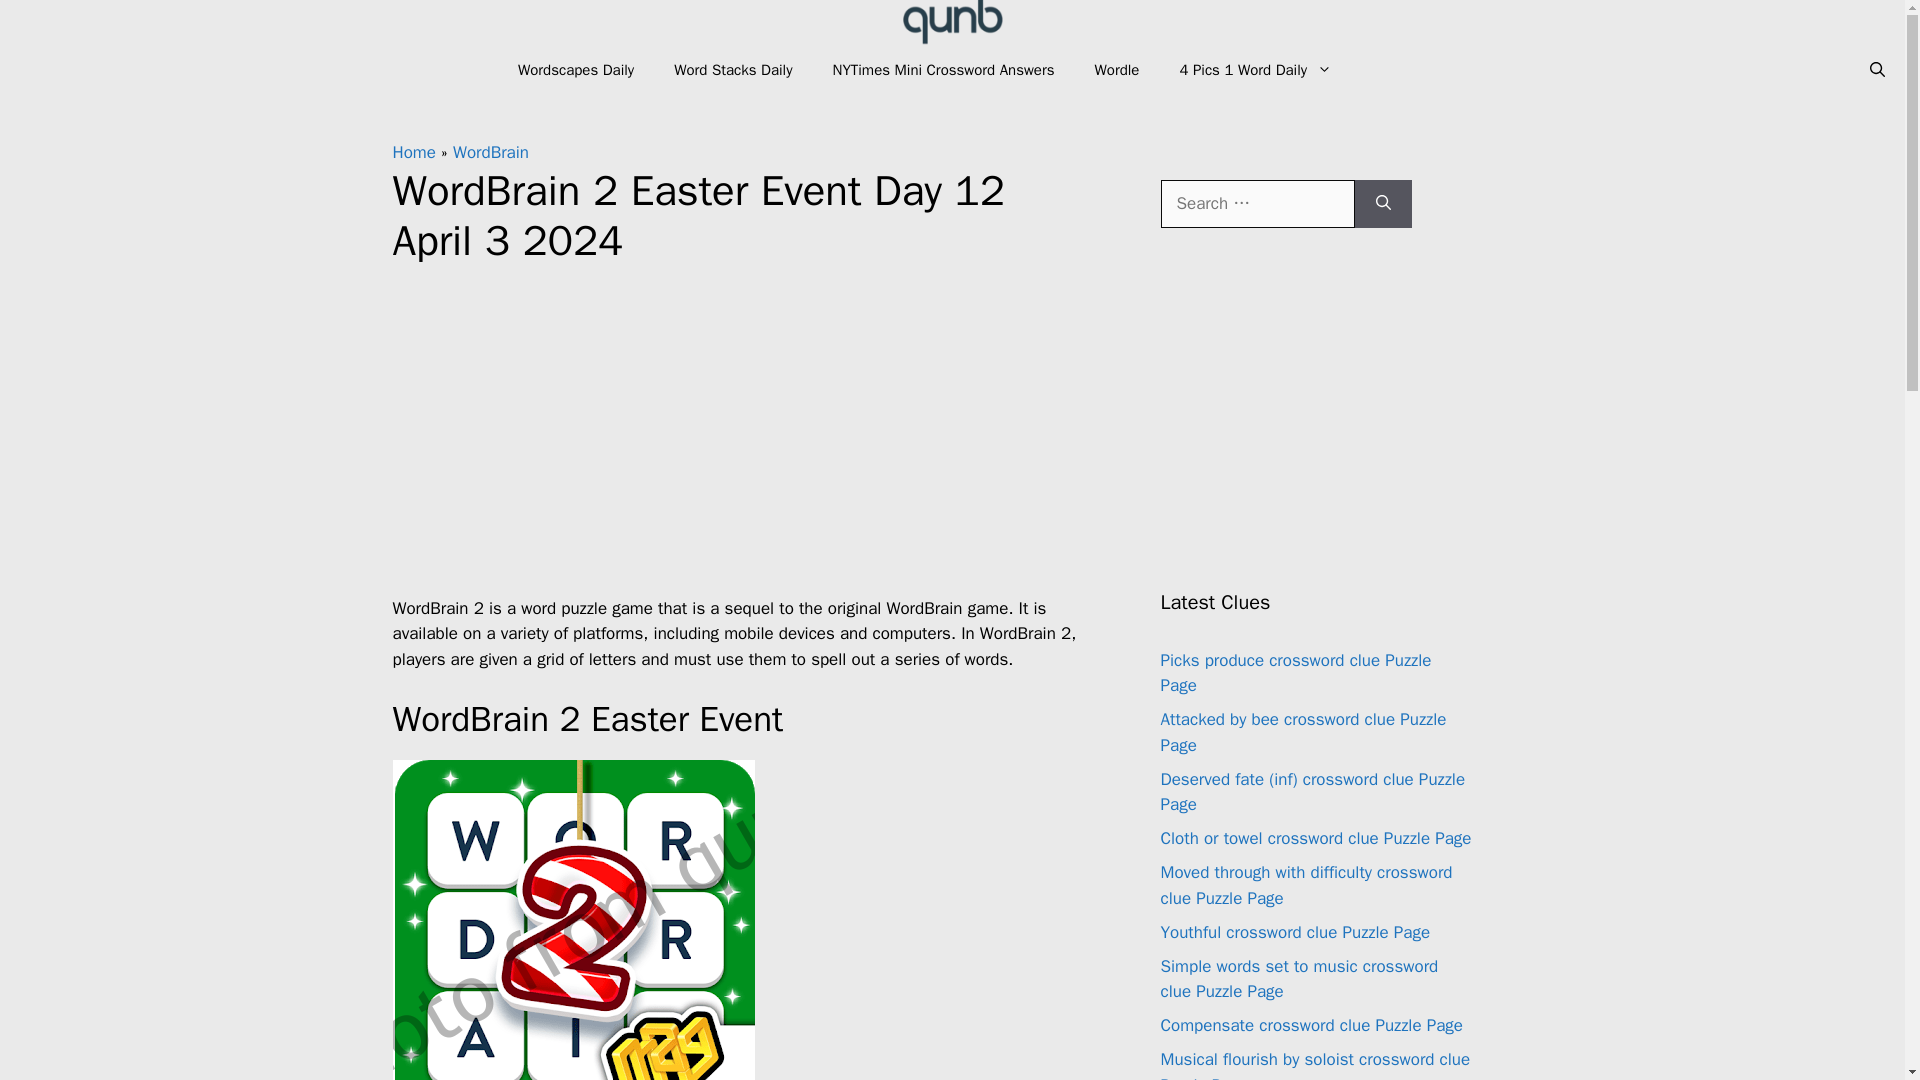  I want to click on Compensate crossword clue Puzzle Page, so click(1311, 1025).